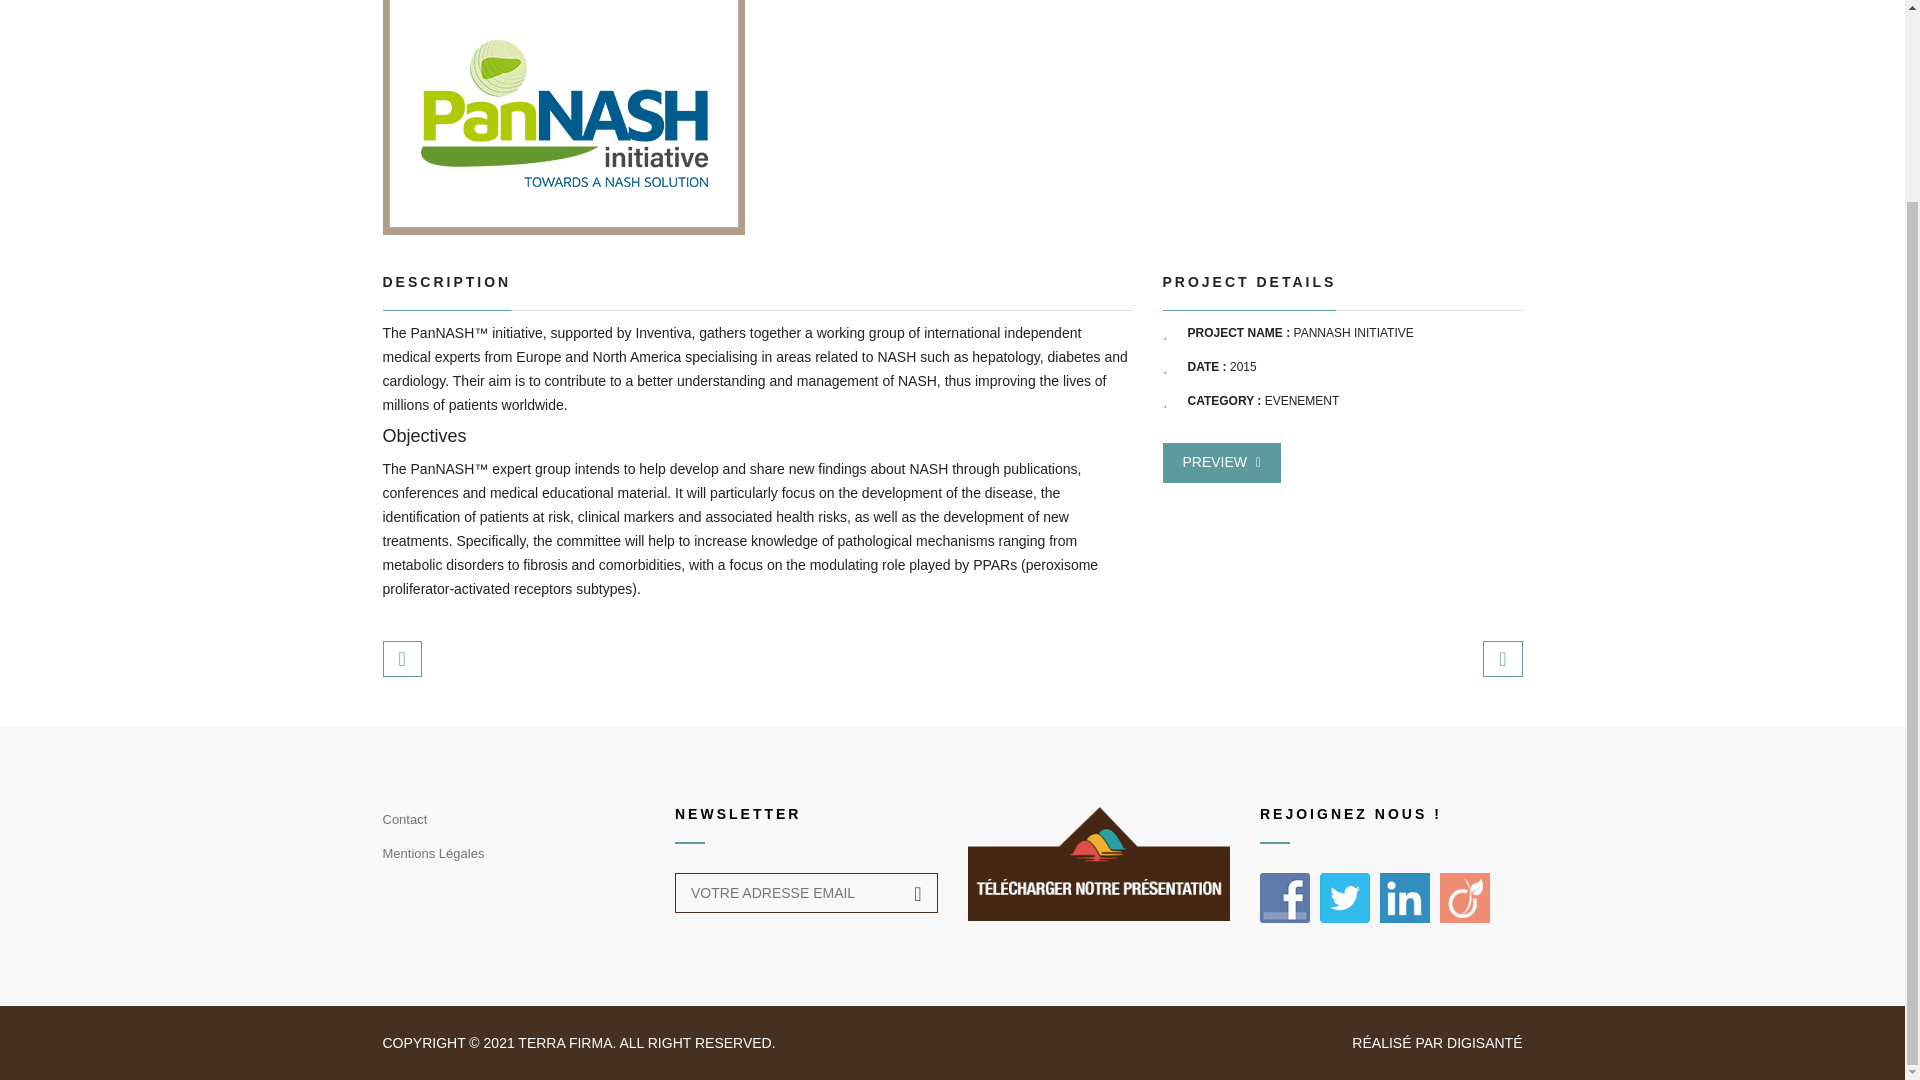 The height and width of the screenshot is (1080, 1920). Describe the element at coordinates (1345, 898) in the screenshot. I see `Suivez nous sur Twitter` at that location.